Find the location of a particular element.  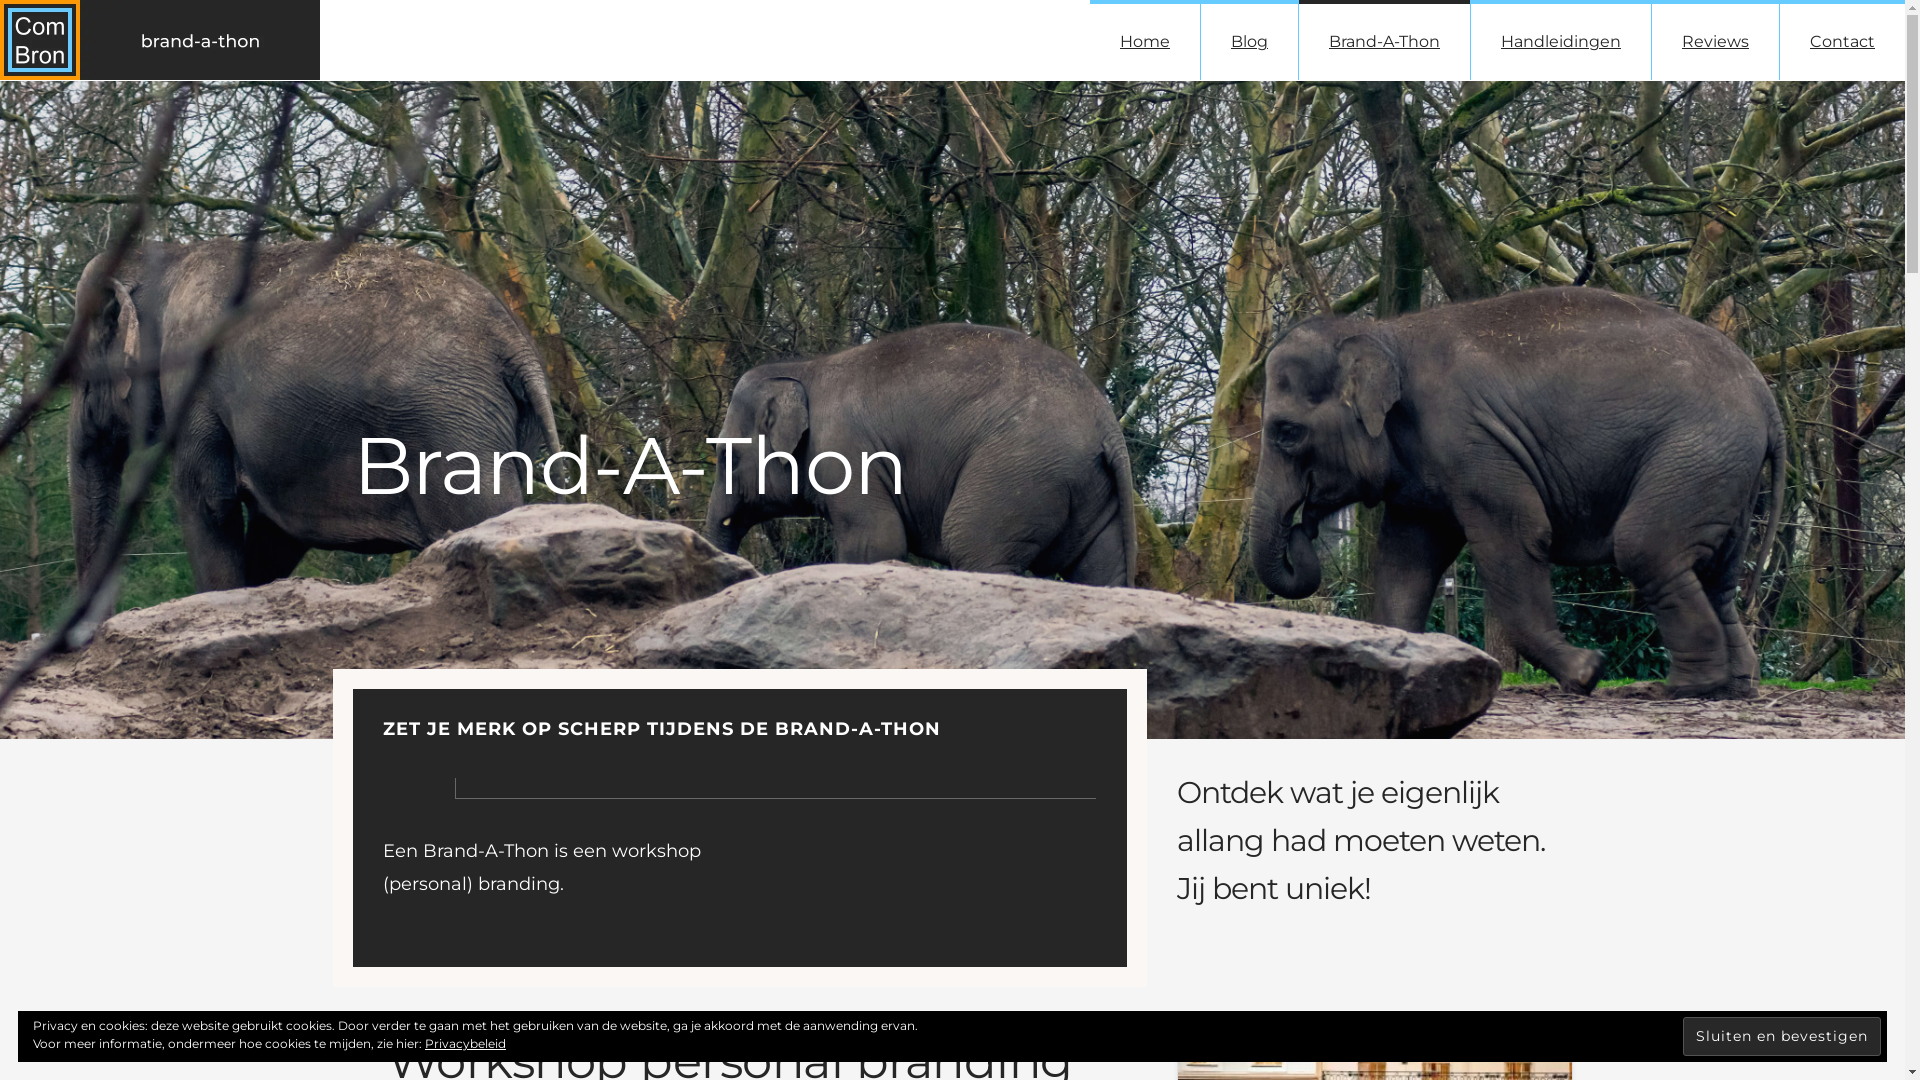

Sluiten en bevestigen is located at coordinates (1782, 1036).